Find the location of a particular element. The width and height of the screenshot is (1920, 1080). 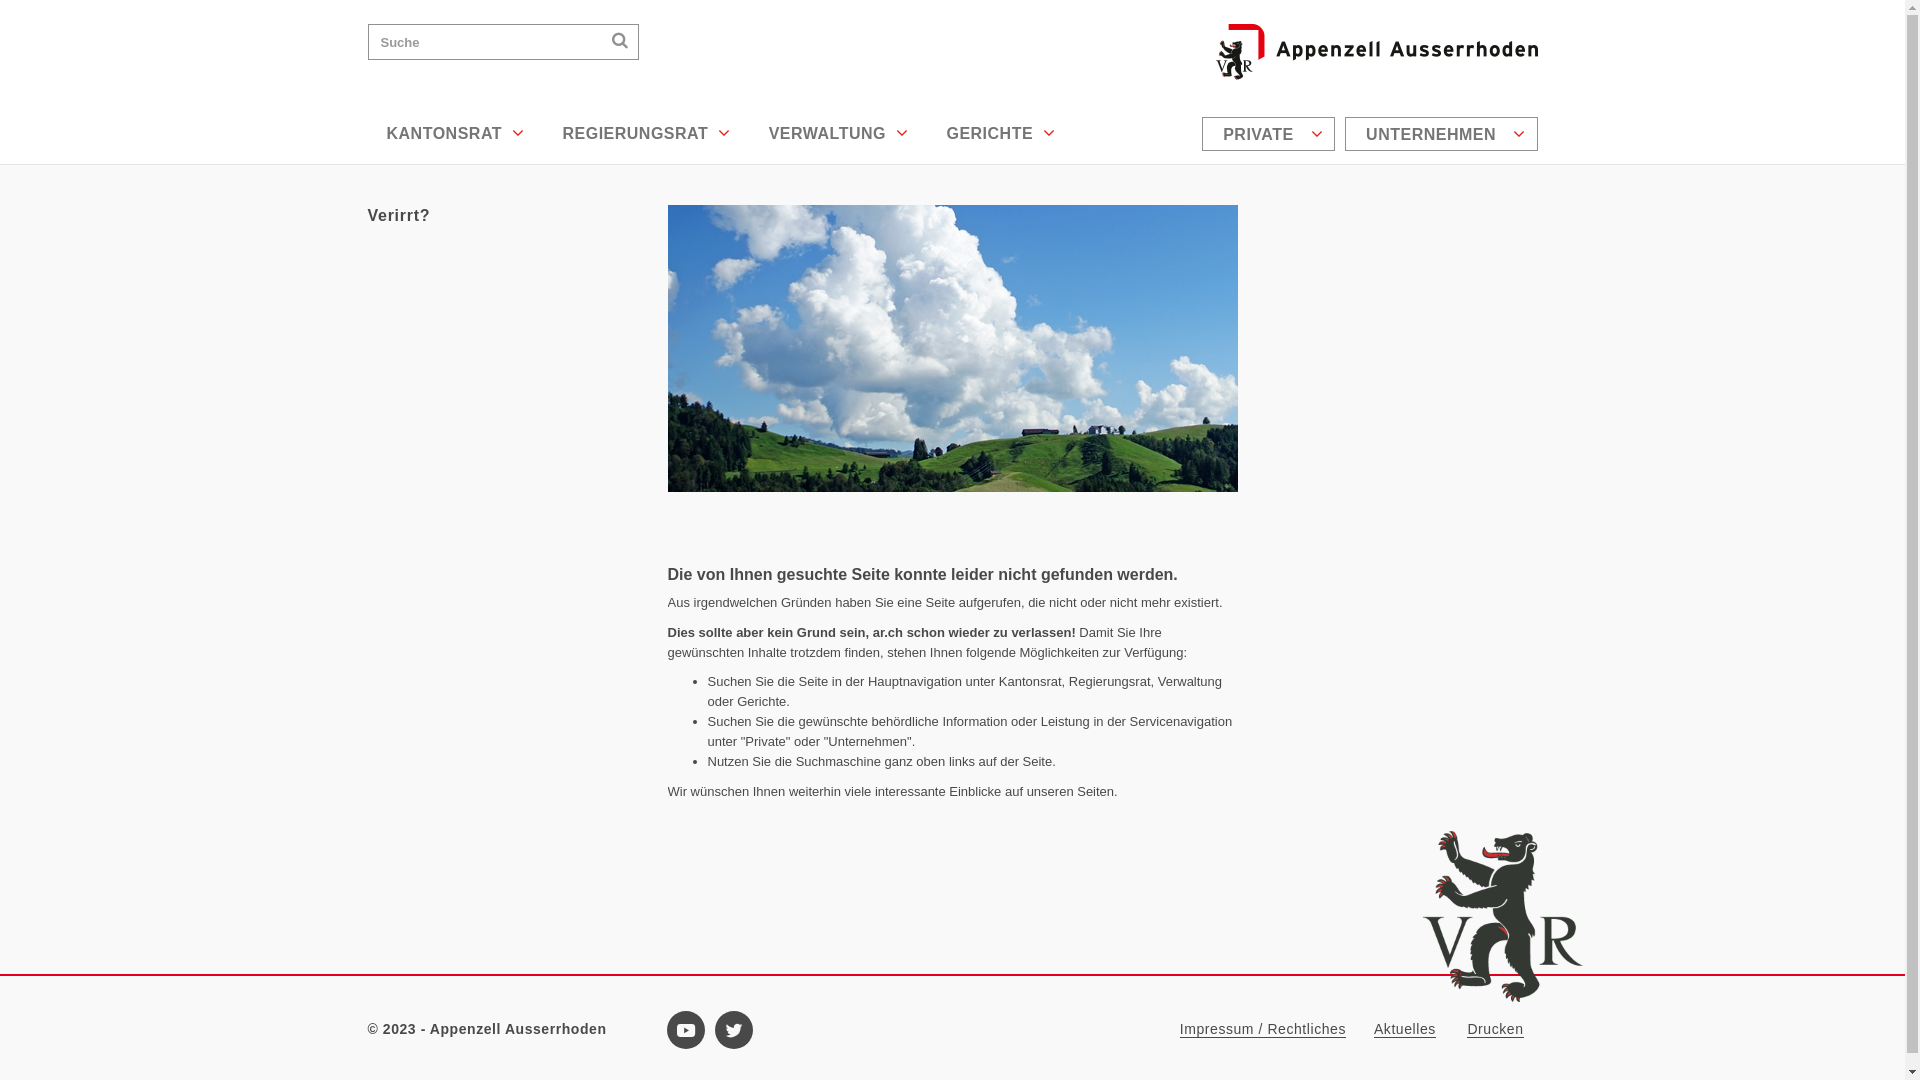

KANTONSRAT is located at coordinates (456, 134).